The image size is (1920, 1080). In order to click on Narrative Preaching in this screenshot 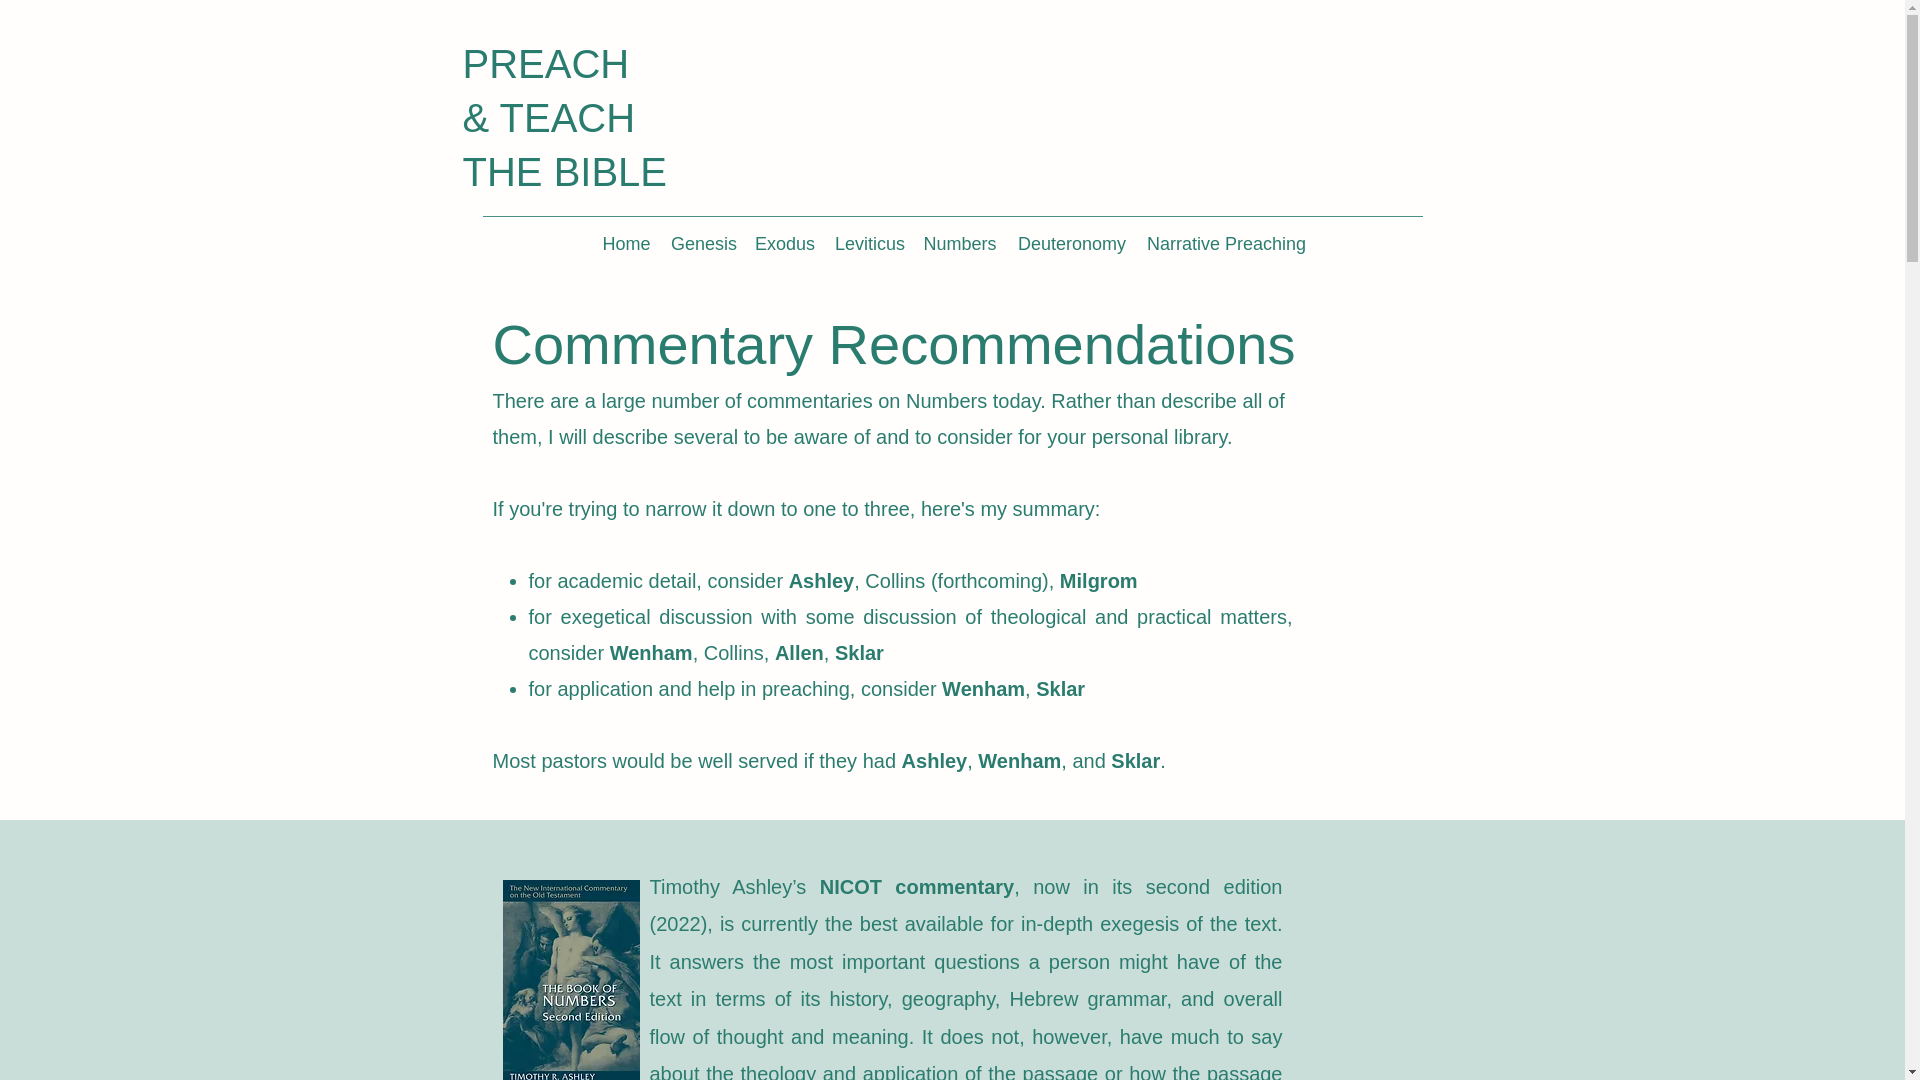, I will do `click(1224, 242)`.